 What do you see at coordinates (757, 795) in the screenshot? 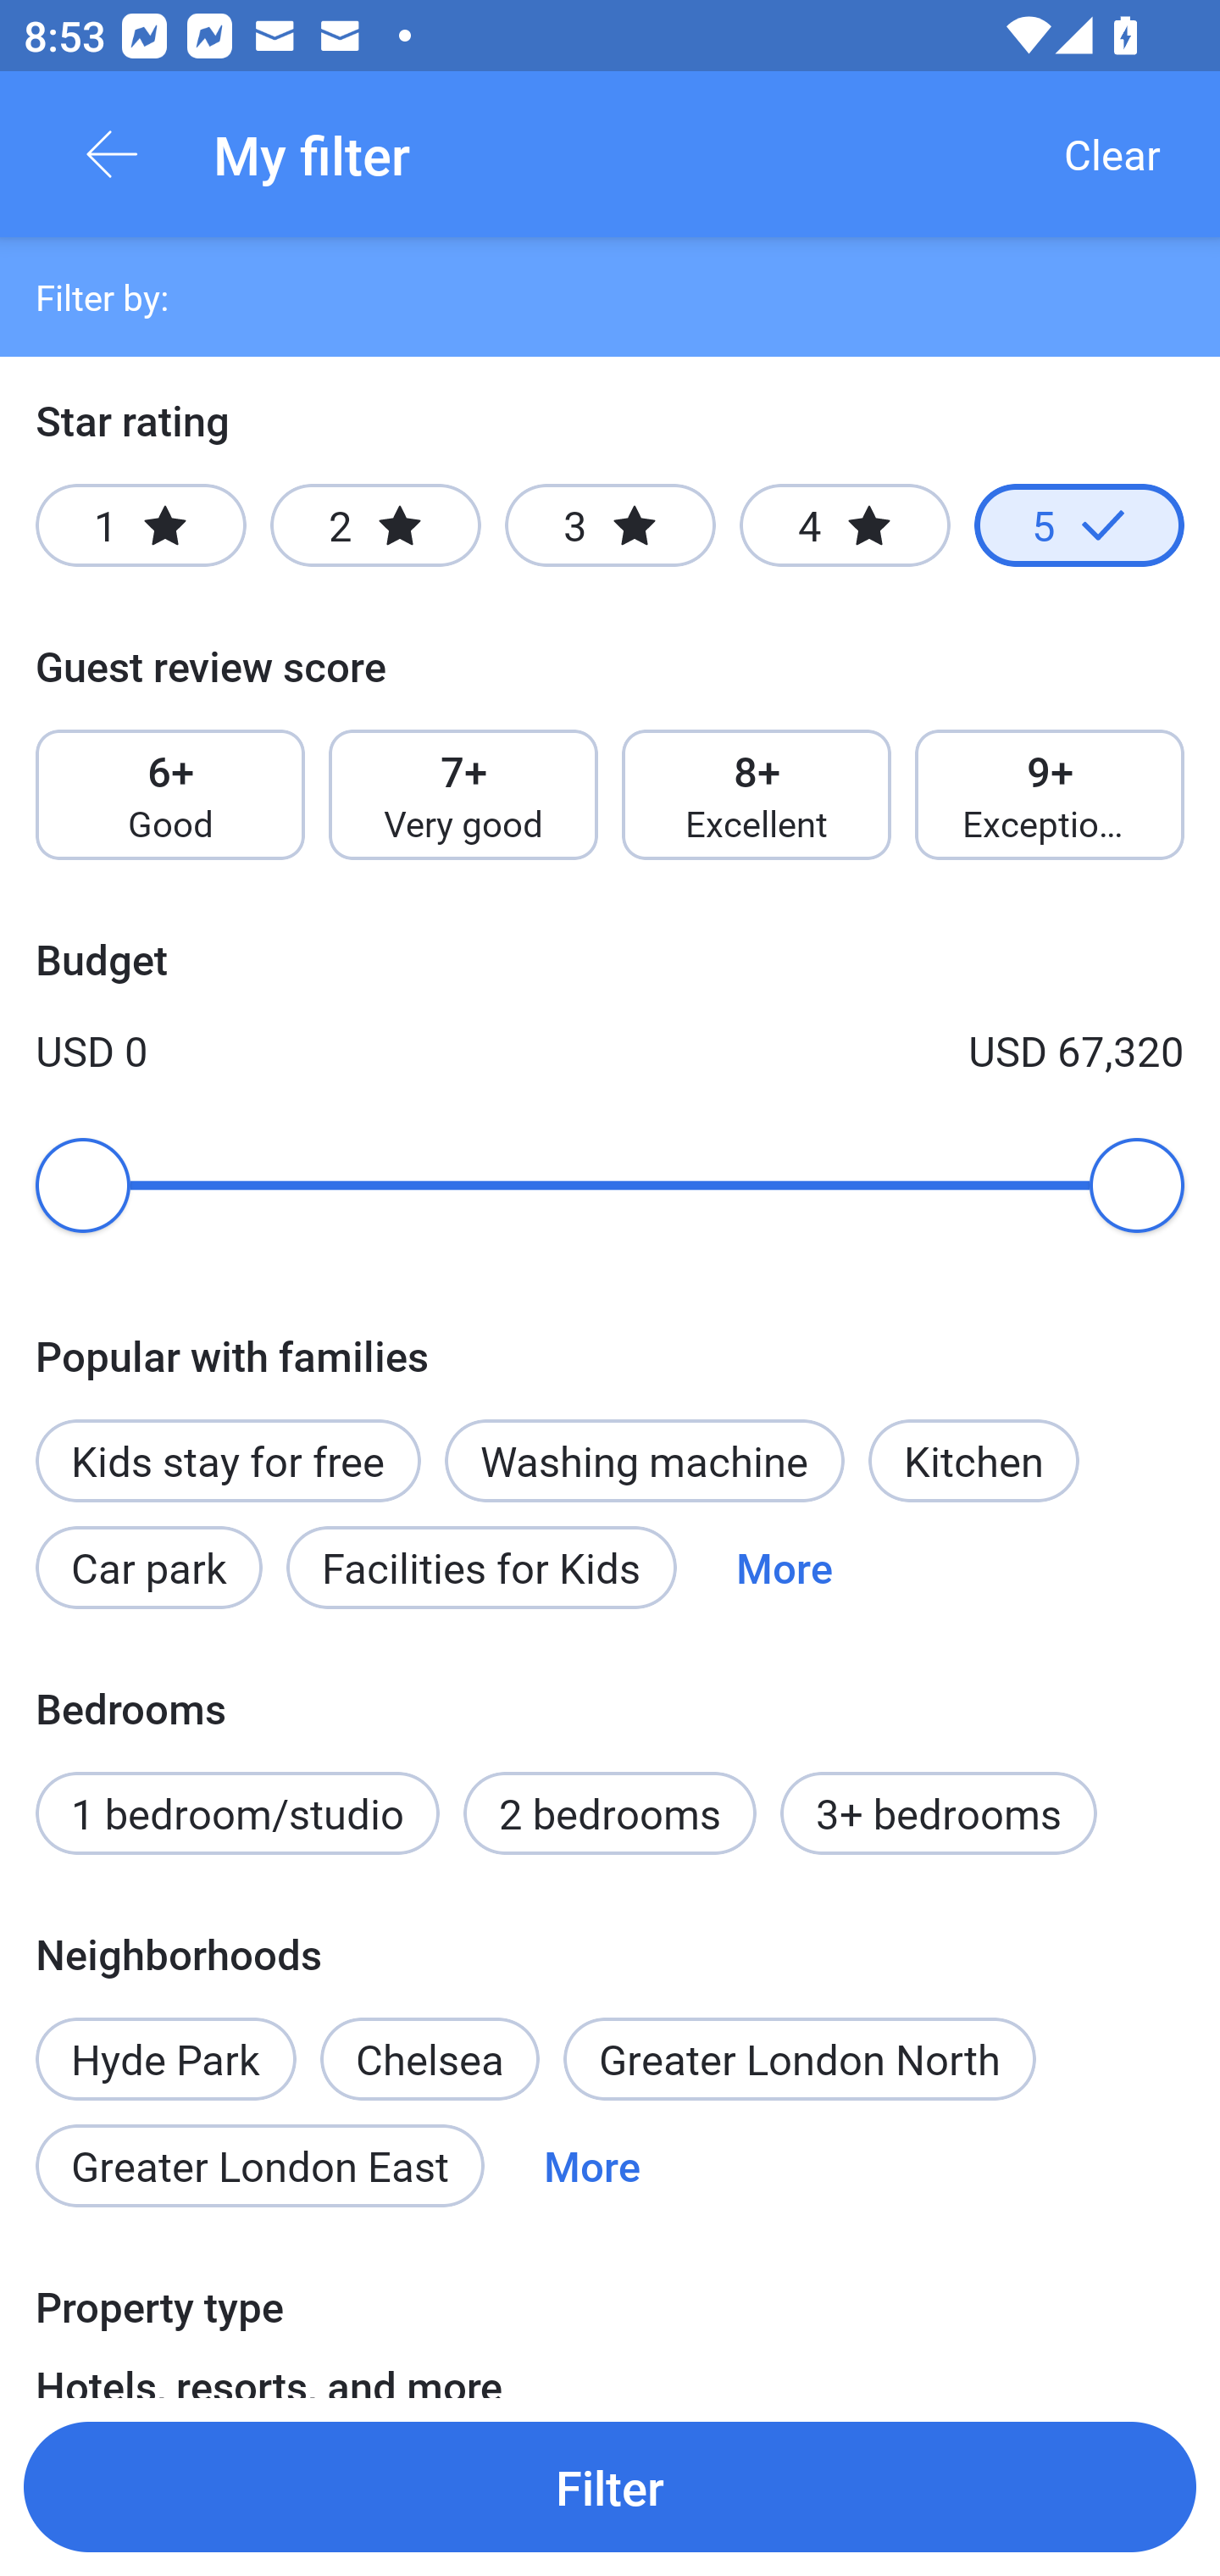
I see `8+ Excellent` at bounding box center [757, 795].